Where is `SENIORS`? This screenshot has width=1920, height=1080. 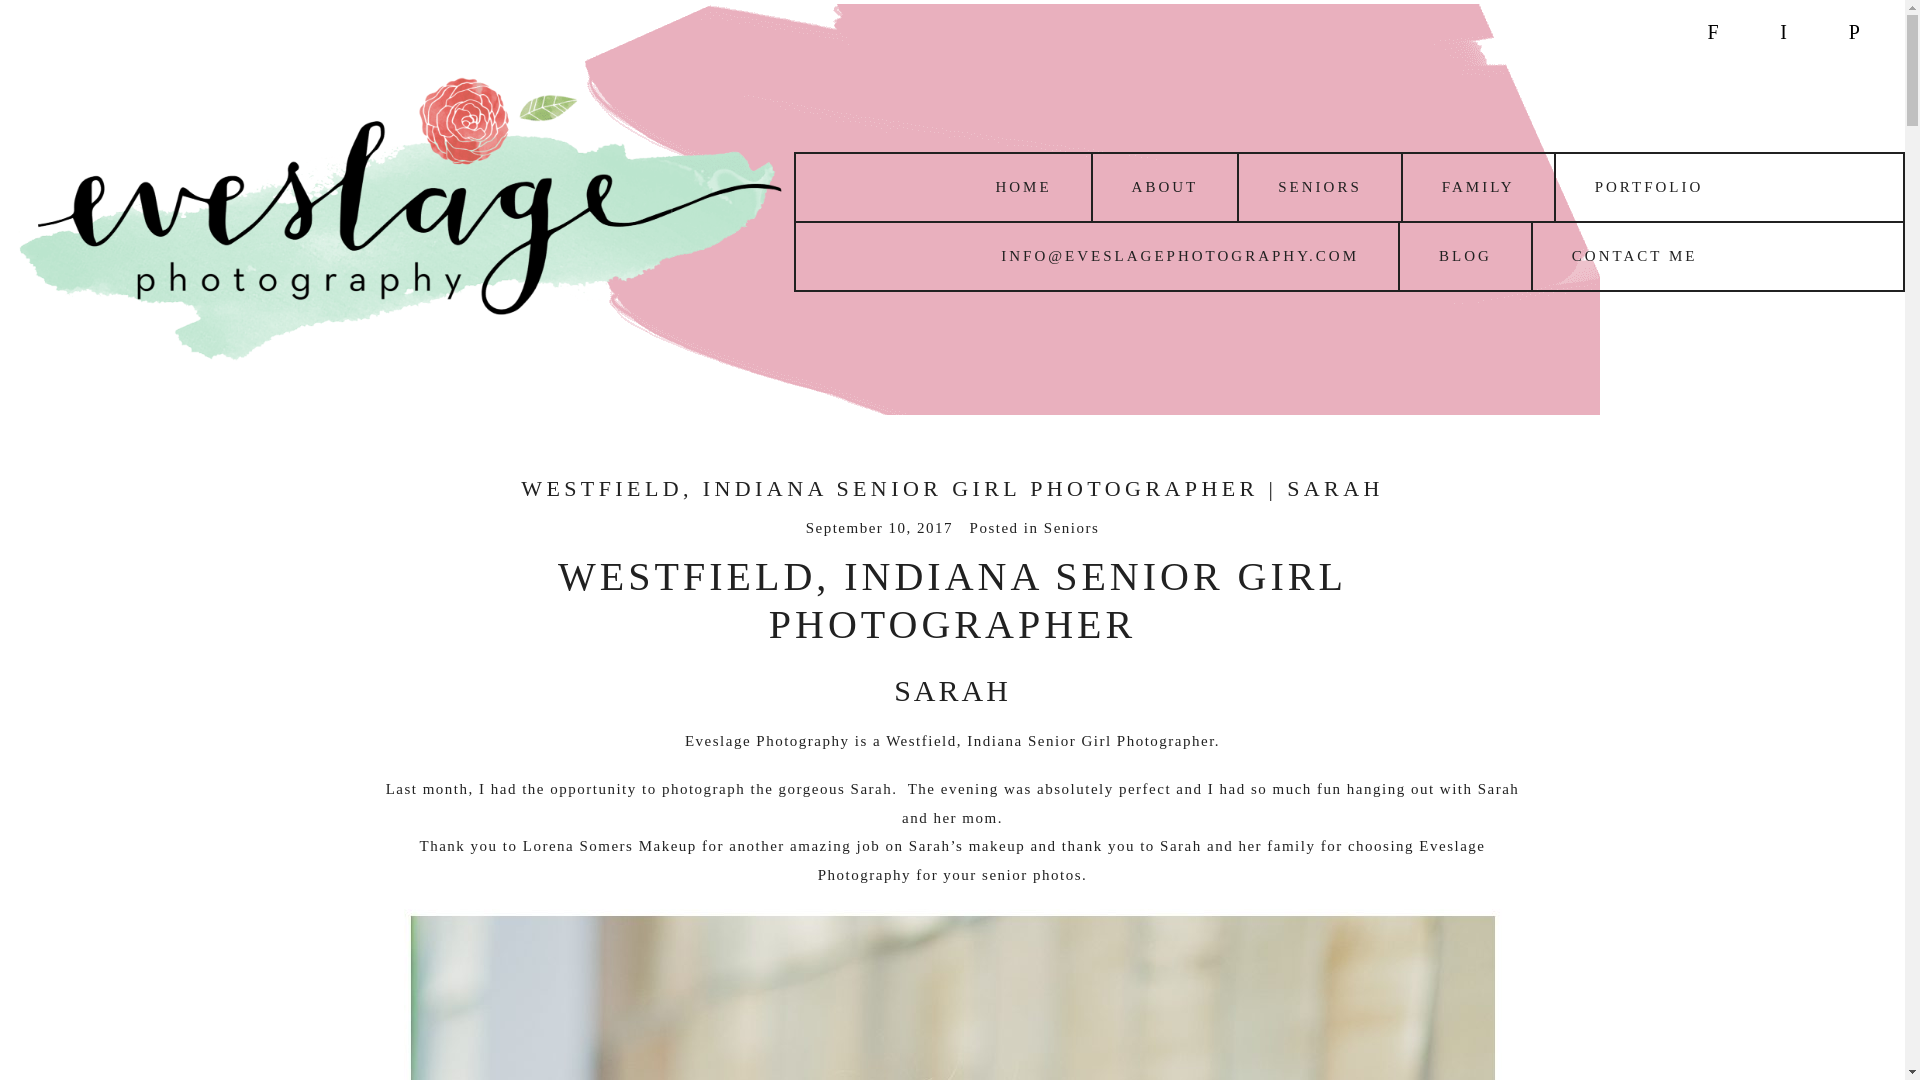 SENIORS is located at coordinates (1320, 187).